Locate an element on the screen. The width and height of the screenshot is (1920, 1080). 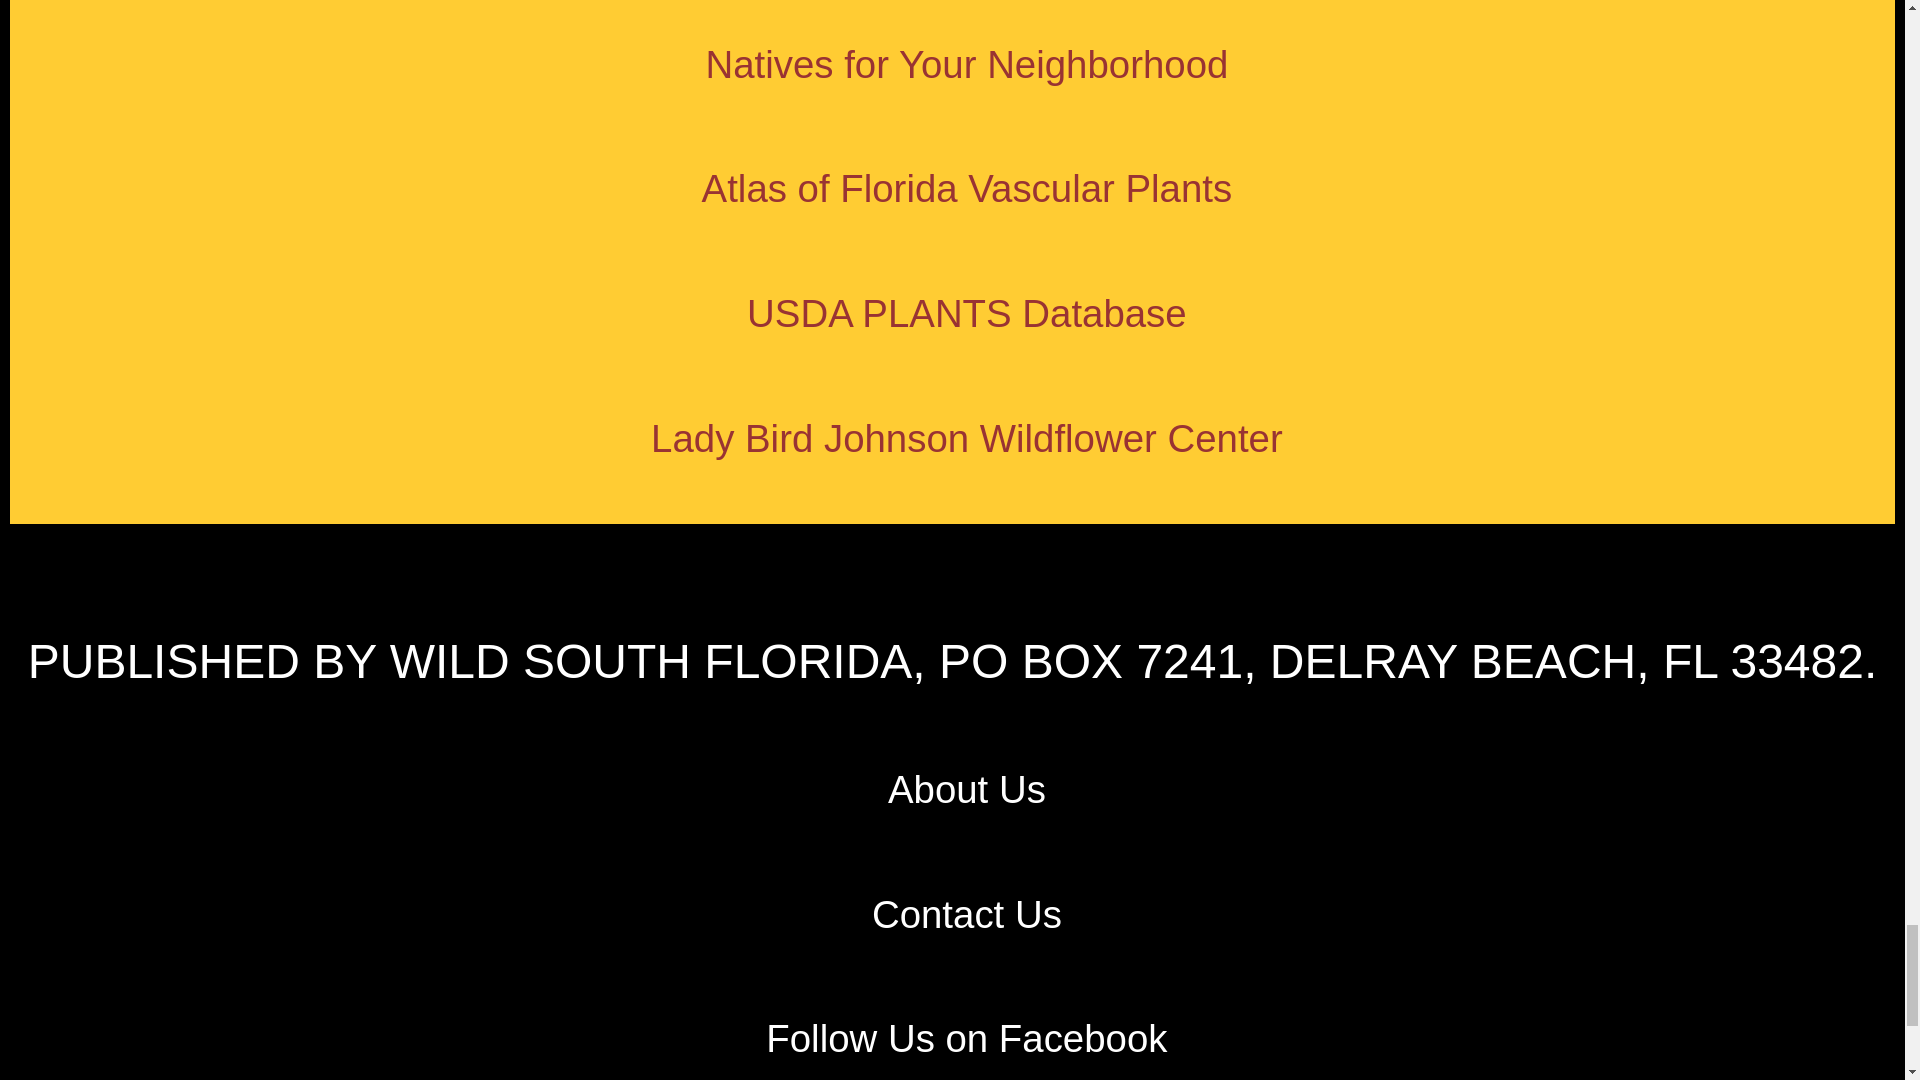
Natives for Your Neighborhood is located at coordinates (966, 64).